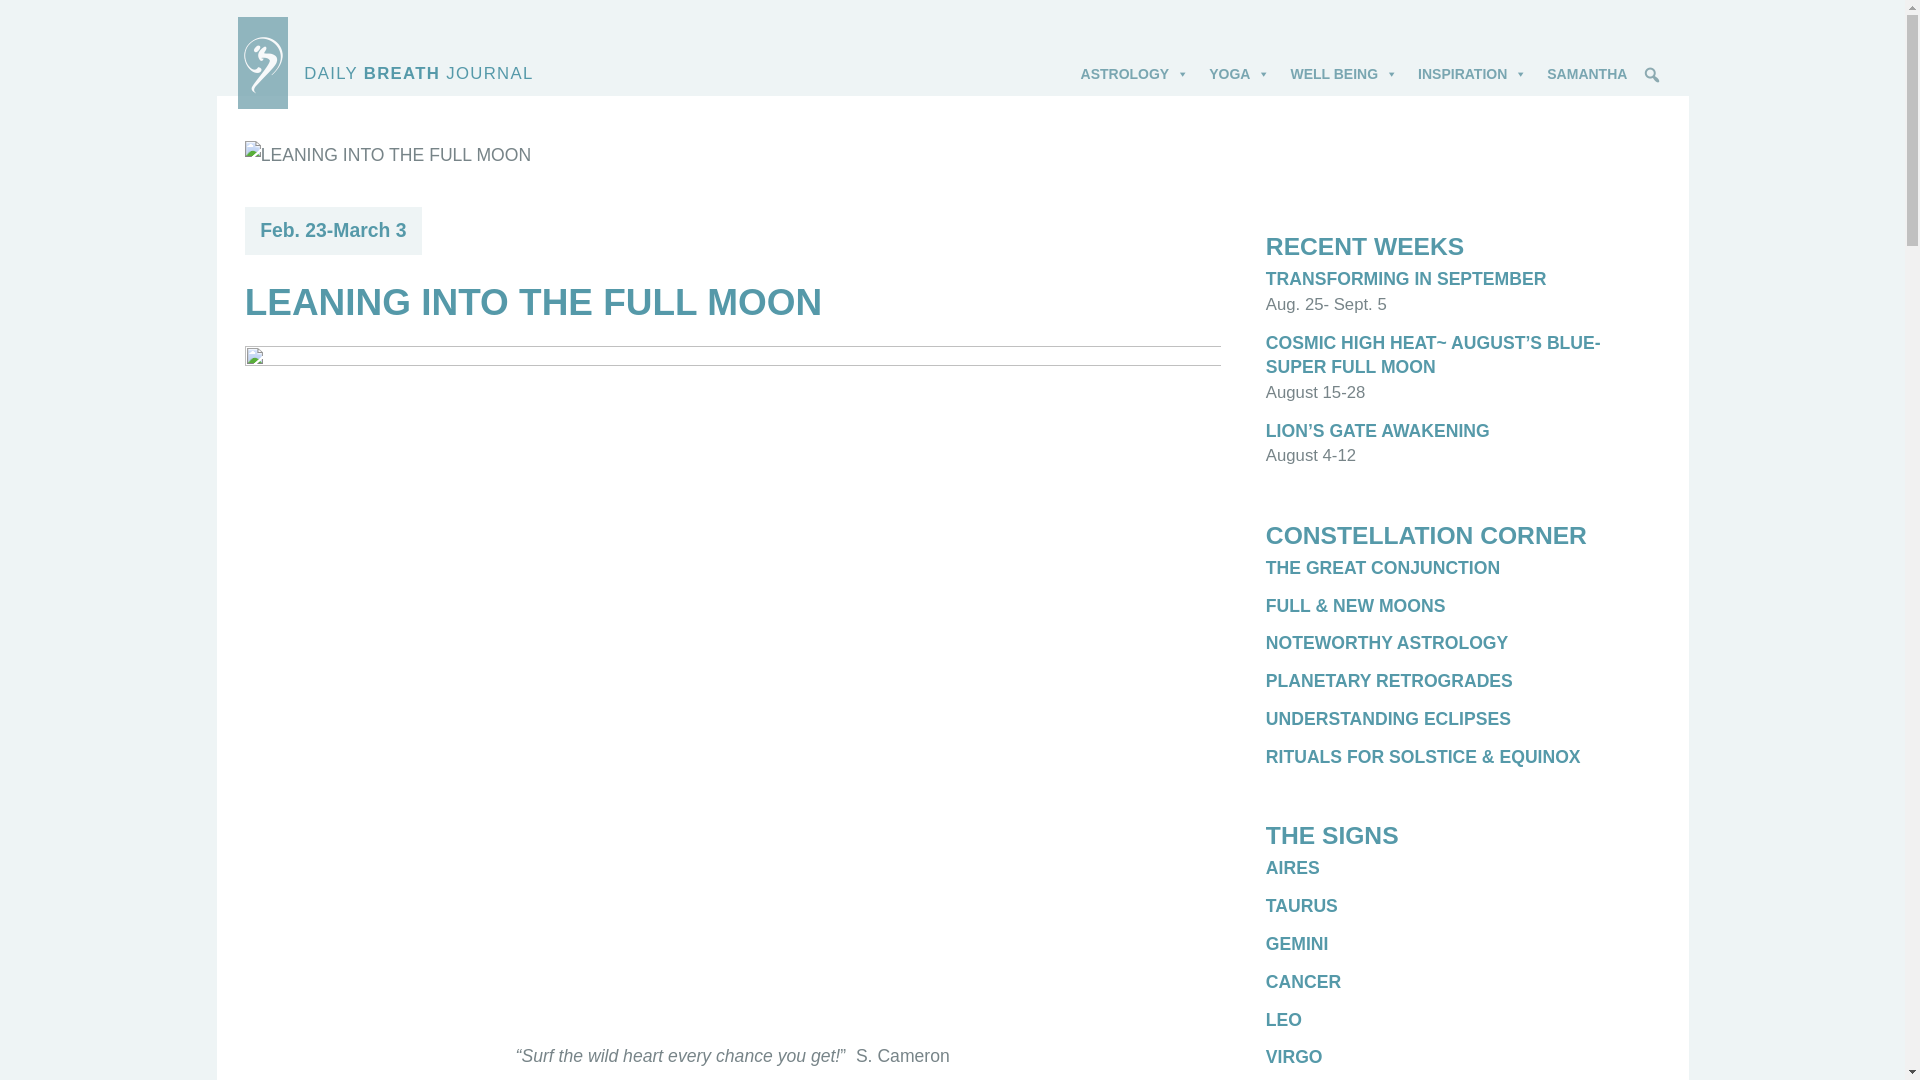 The image size is (1920, 1080). Describe the element at coordinates (1136, 62) in the screenshot. I see `ASTROLOGY` at that location.